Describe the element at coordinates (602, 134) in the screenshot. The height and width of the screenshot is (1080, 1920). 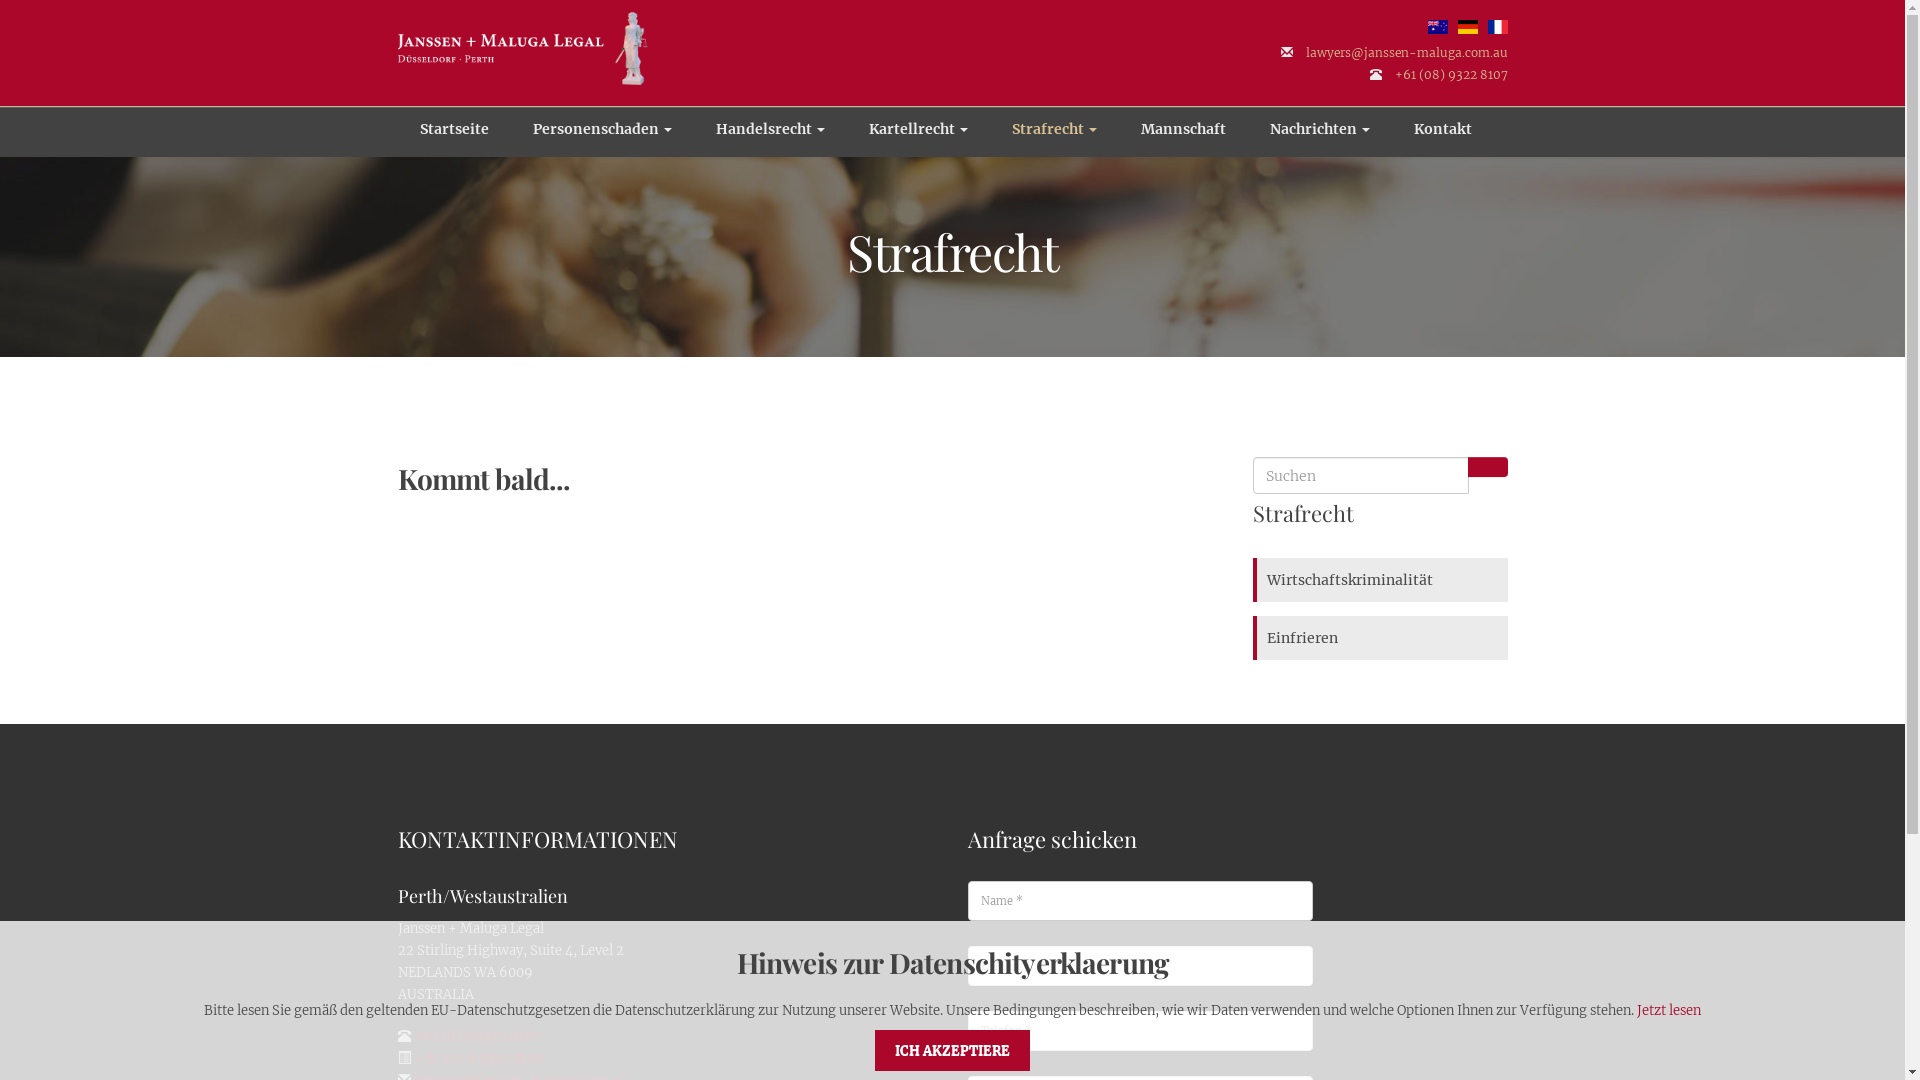
I see `Personenschaden` at that location.